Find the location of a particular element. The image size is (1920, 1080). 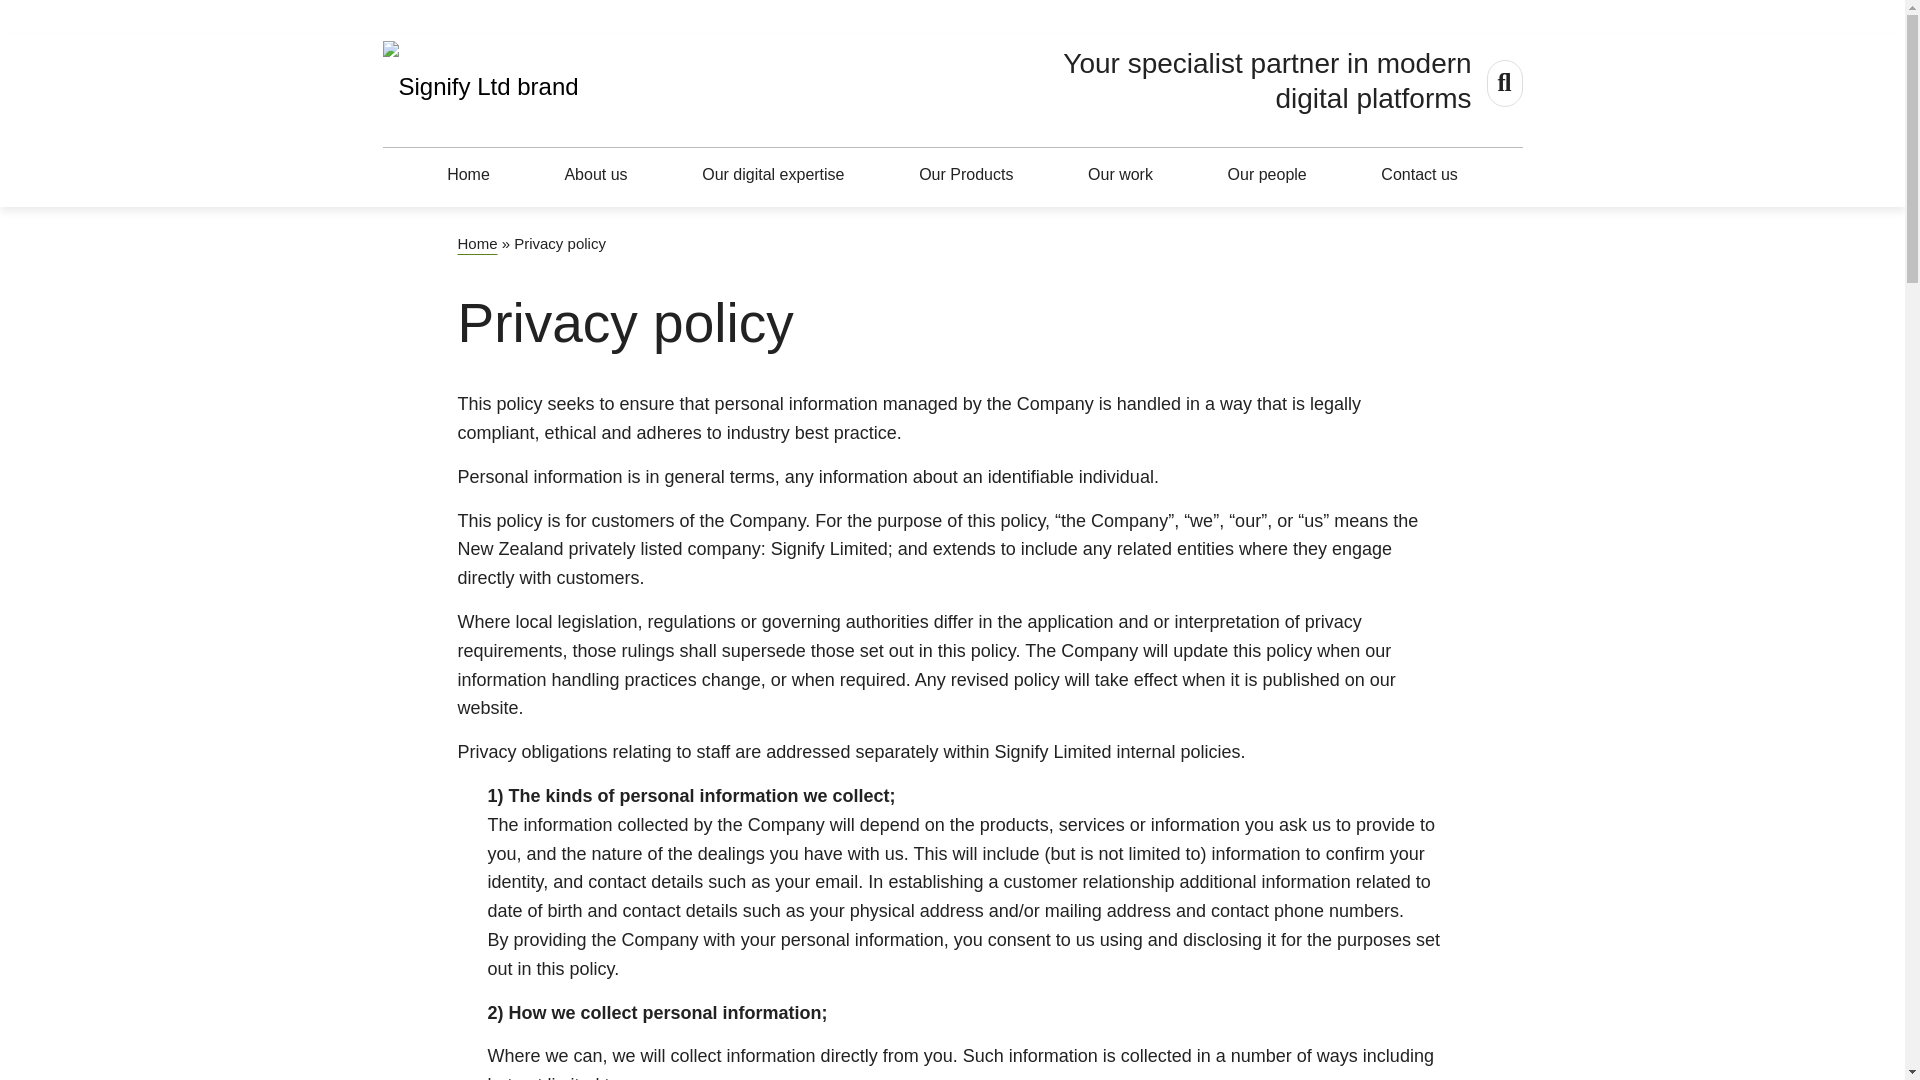

Our work is located at coordinates (1120, 173).